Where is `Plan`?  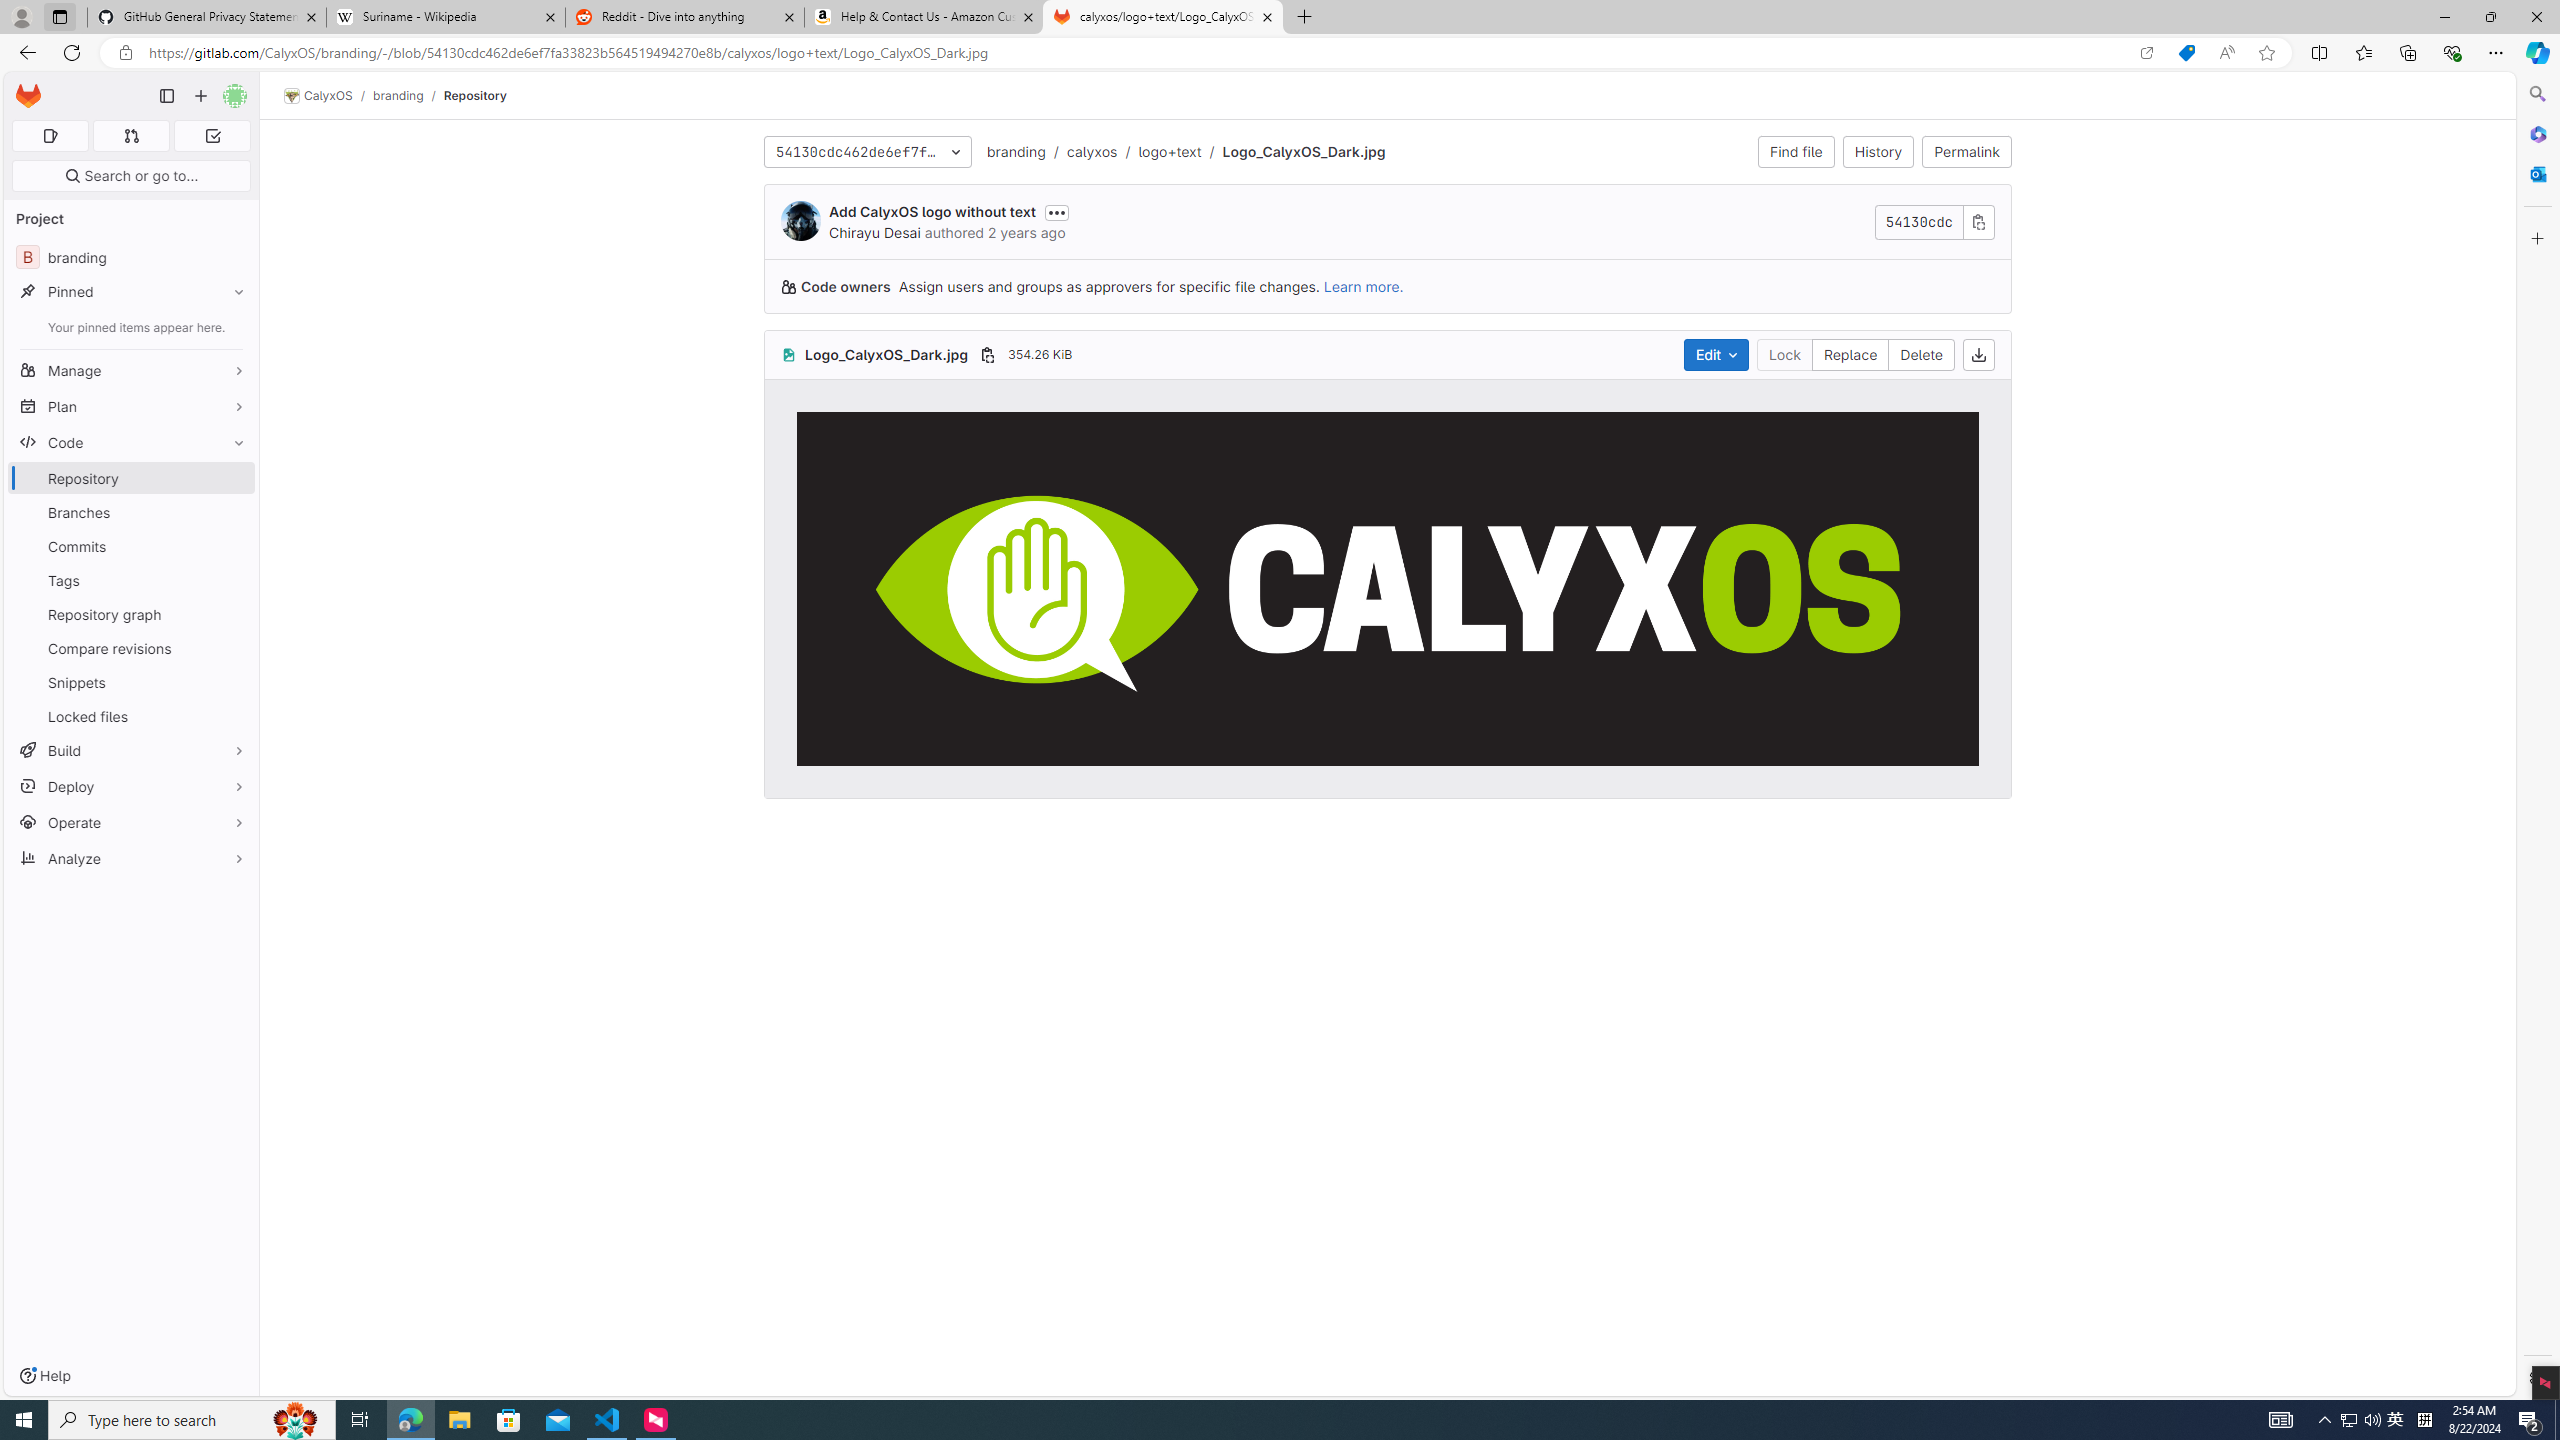
Plan is located at coordinates (132, 406).